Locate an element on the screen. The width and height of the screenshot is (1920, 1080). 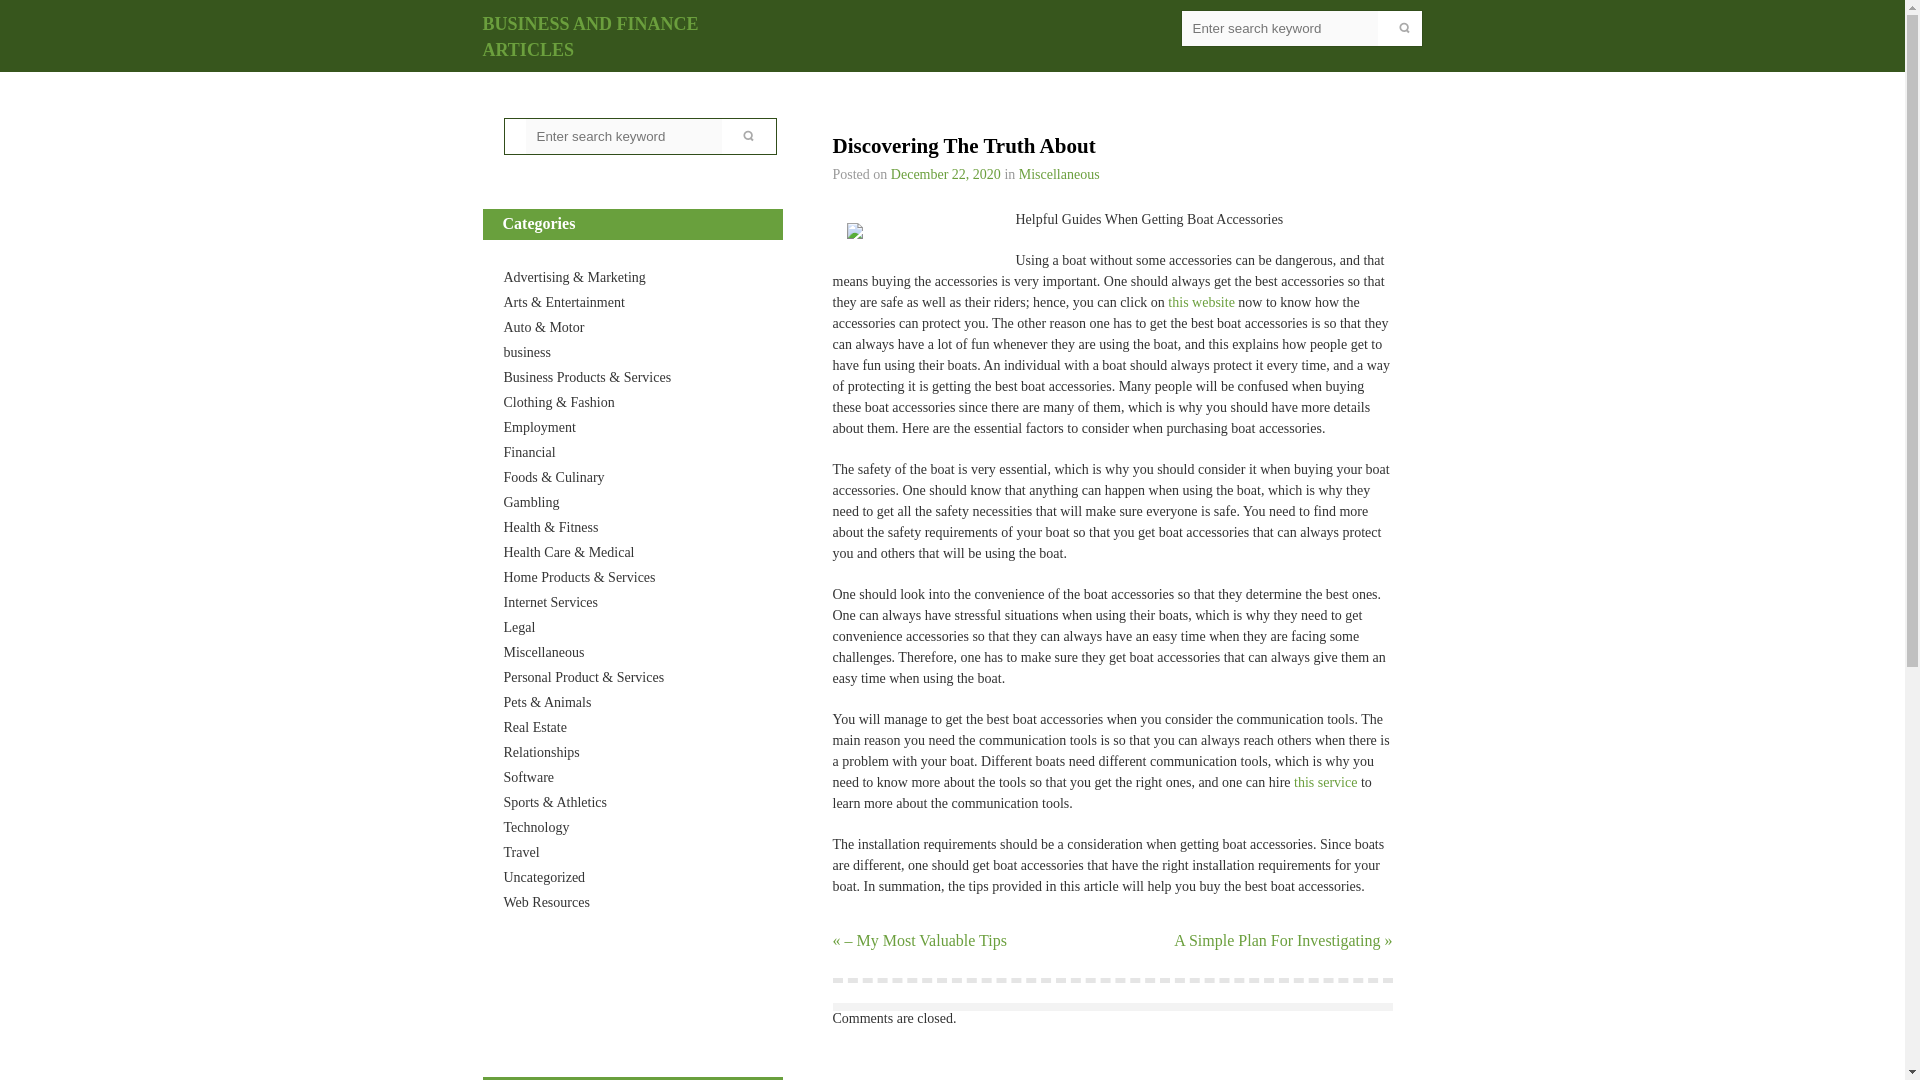
Travel is located at coordinates (521, 852).